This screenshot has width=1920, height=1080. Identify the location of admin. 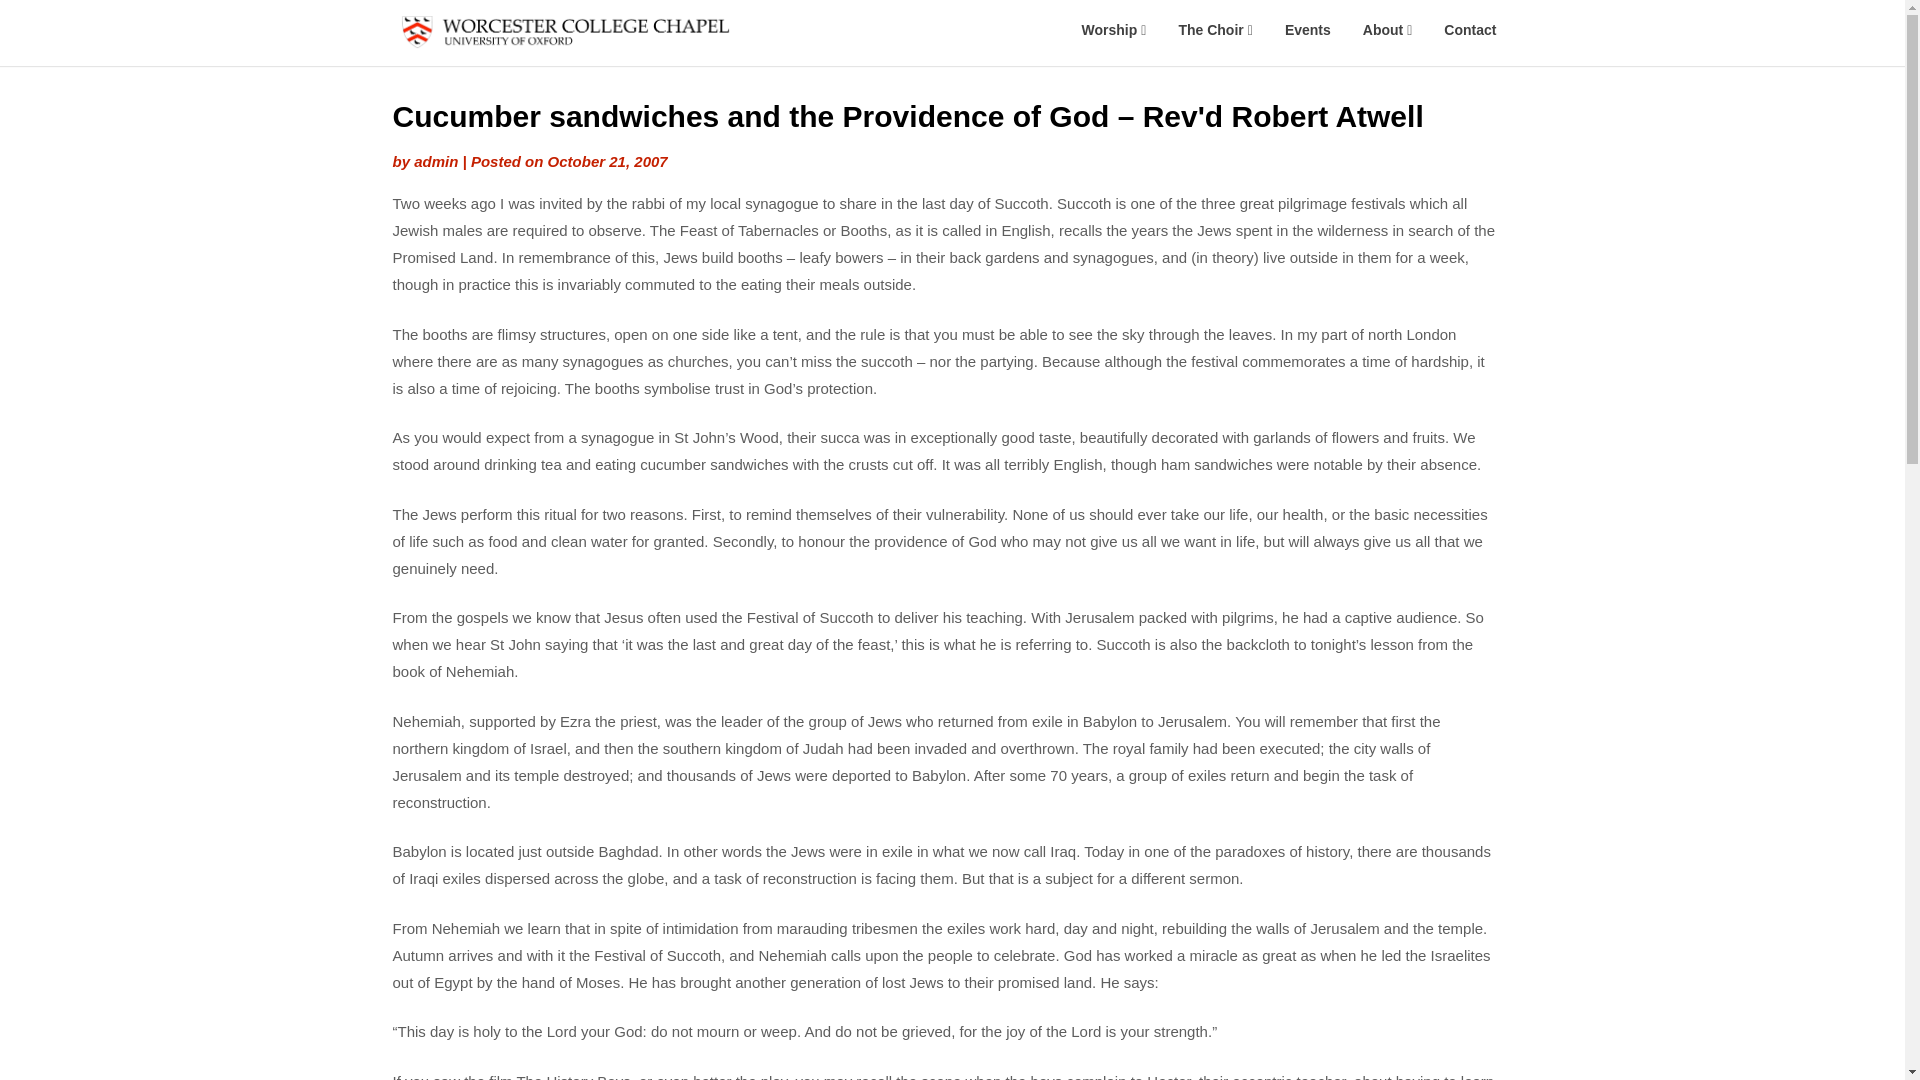
(436, 161).